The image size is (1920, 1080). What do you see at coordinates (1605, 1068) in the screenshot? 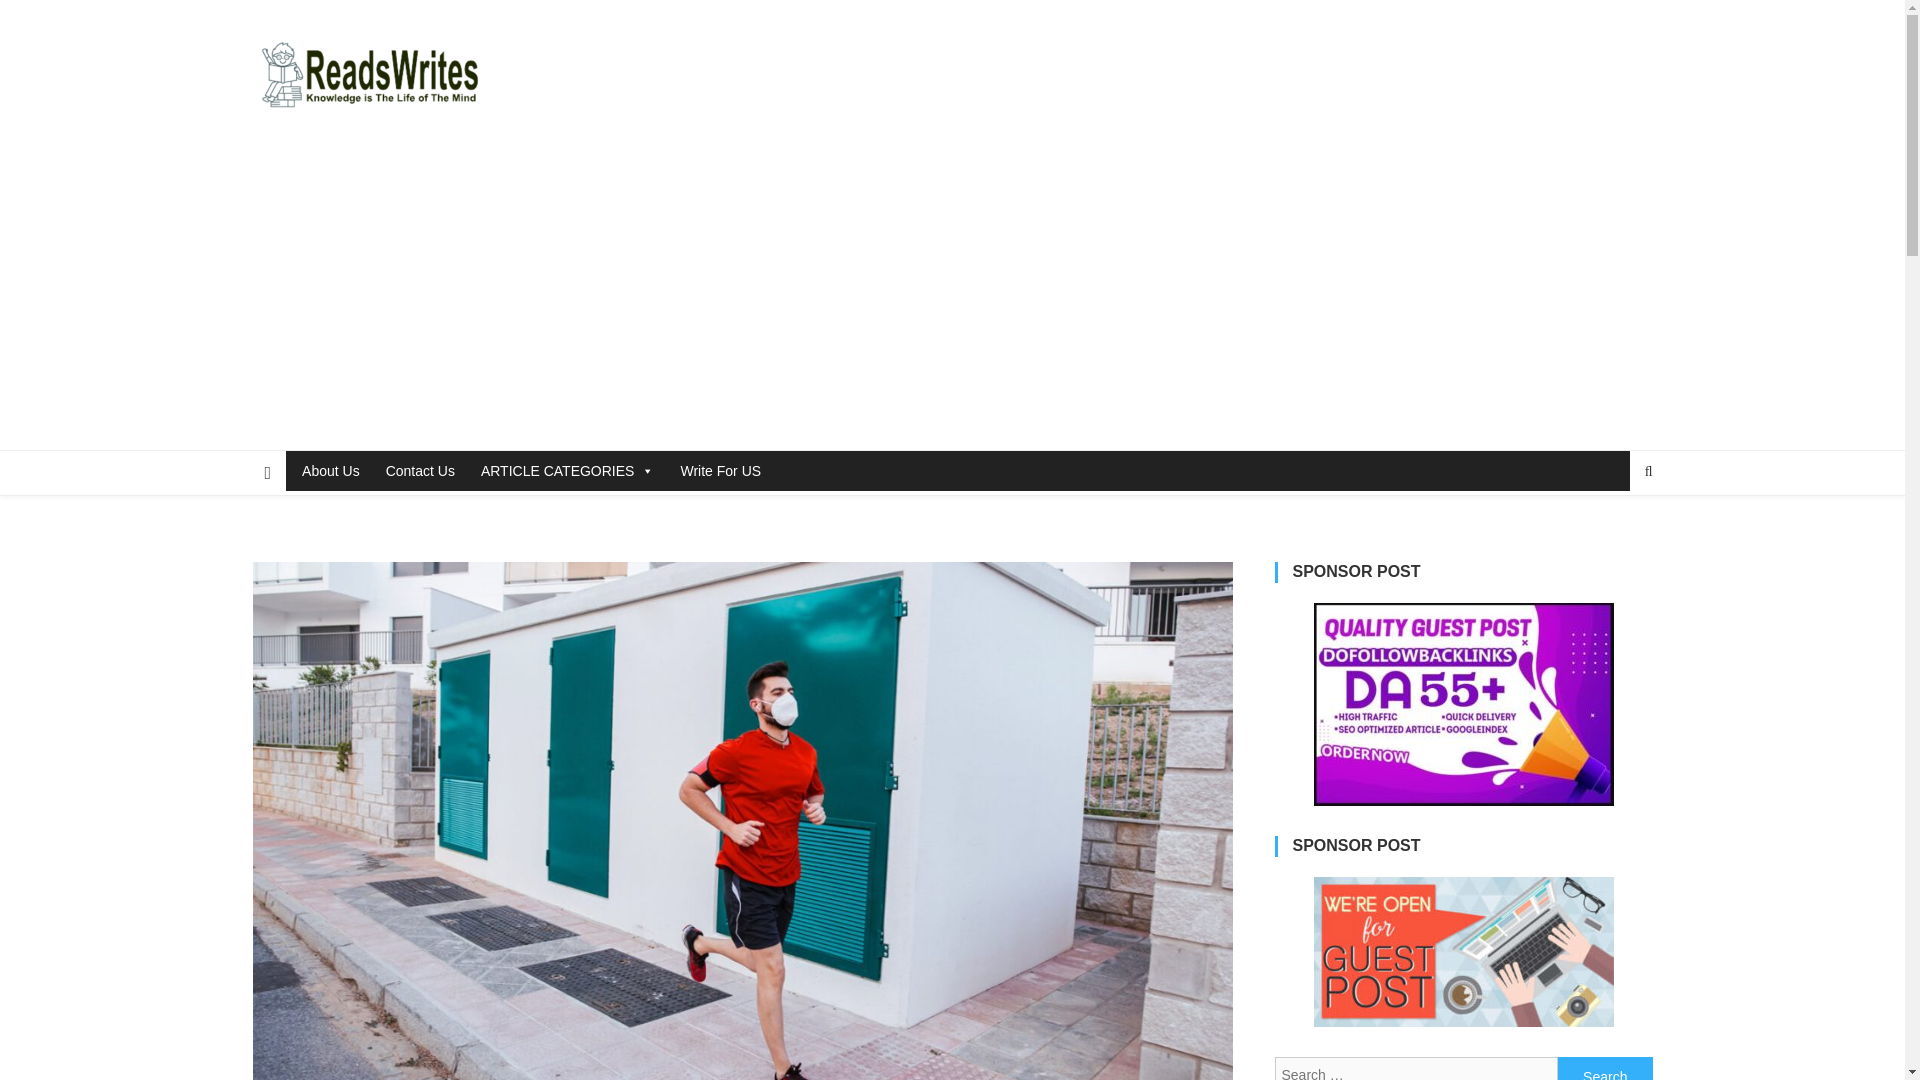
I see `Search` at bounding box center [1605, 1068].